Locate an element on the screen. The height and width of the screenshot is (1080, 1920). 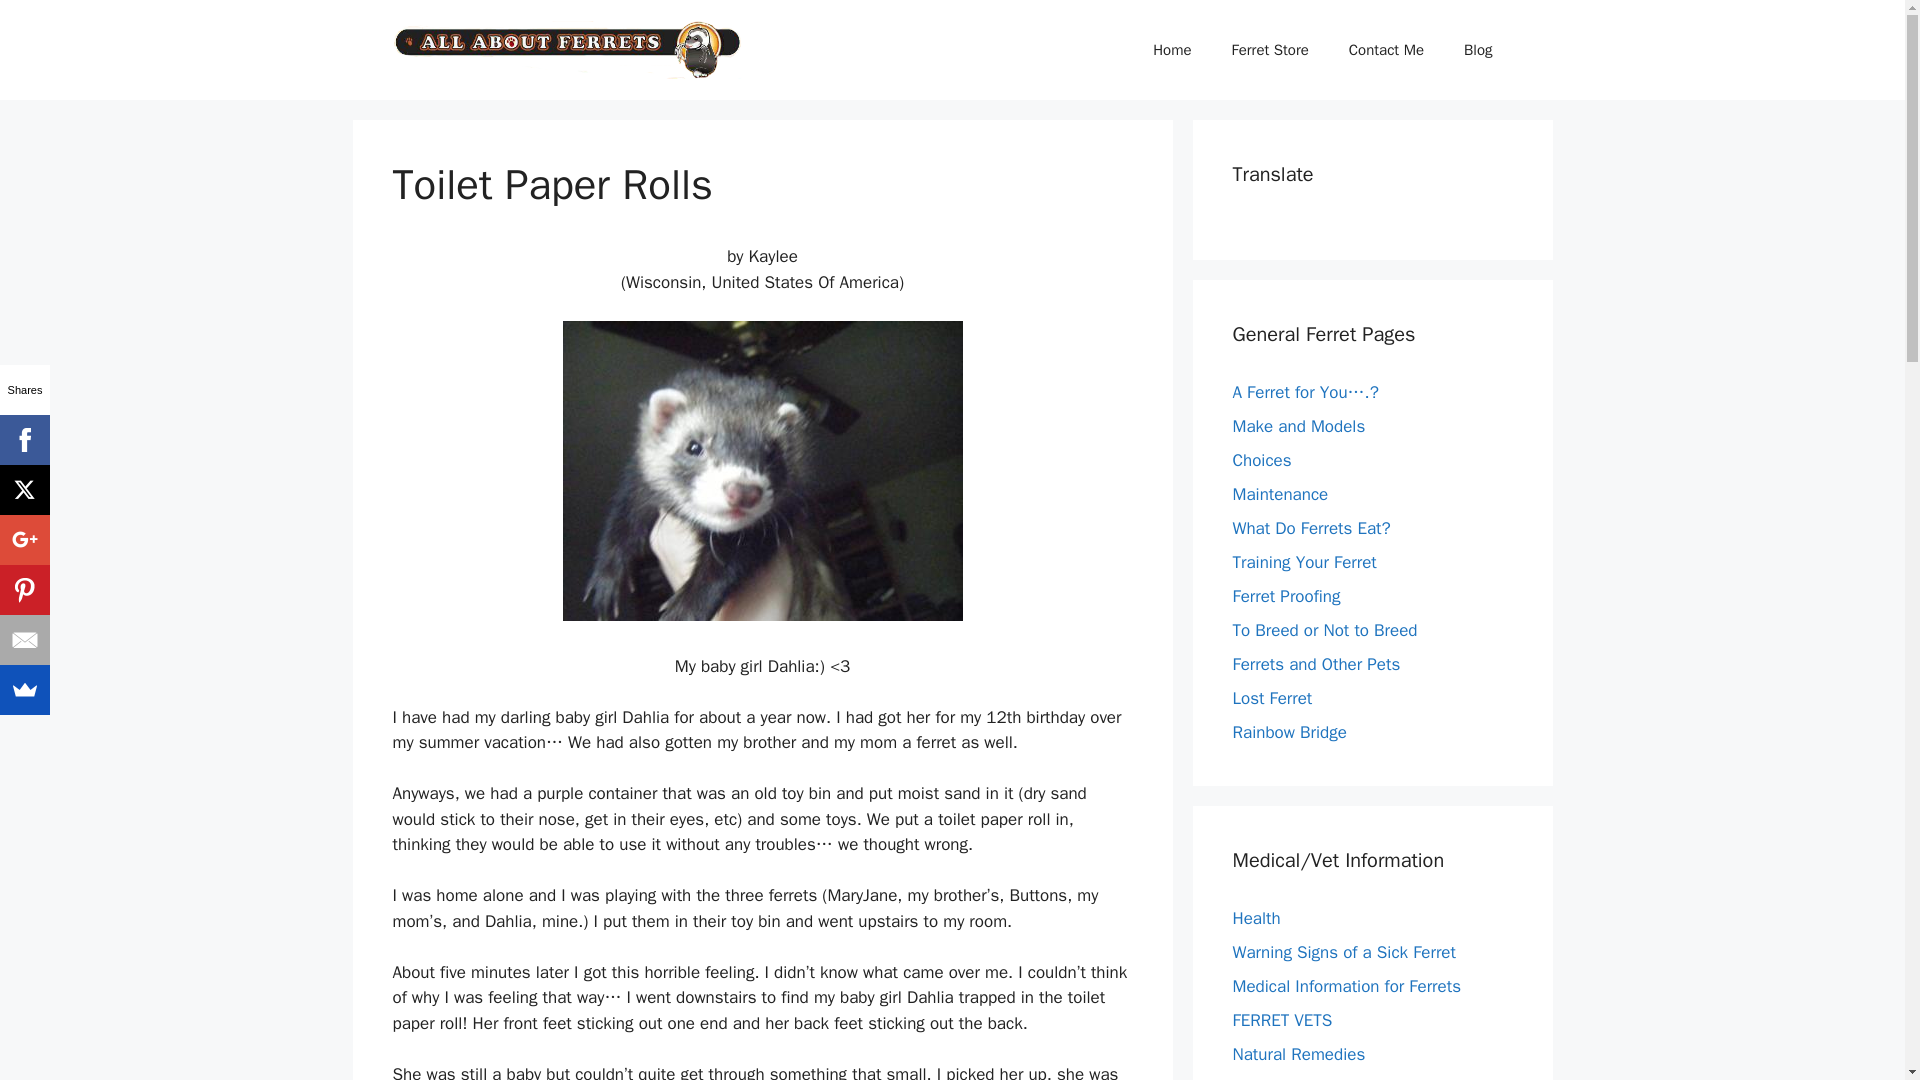
Ferret Proofing is located at coordinates (1286, 596).